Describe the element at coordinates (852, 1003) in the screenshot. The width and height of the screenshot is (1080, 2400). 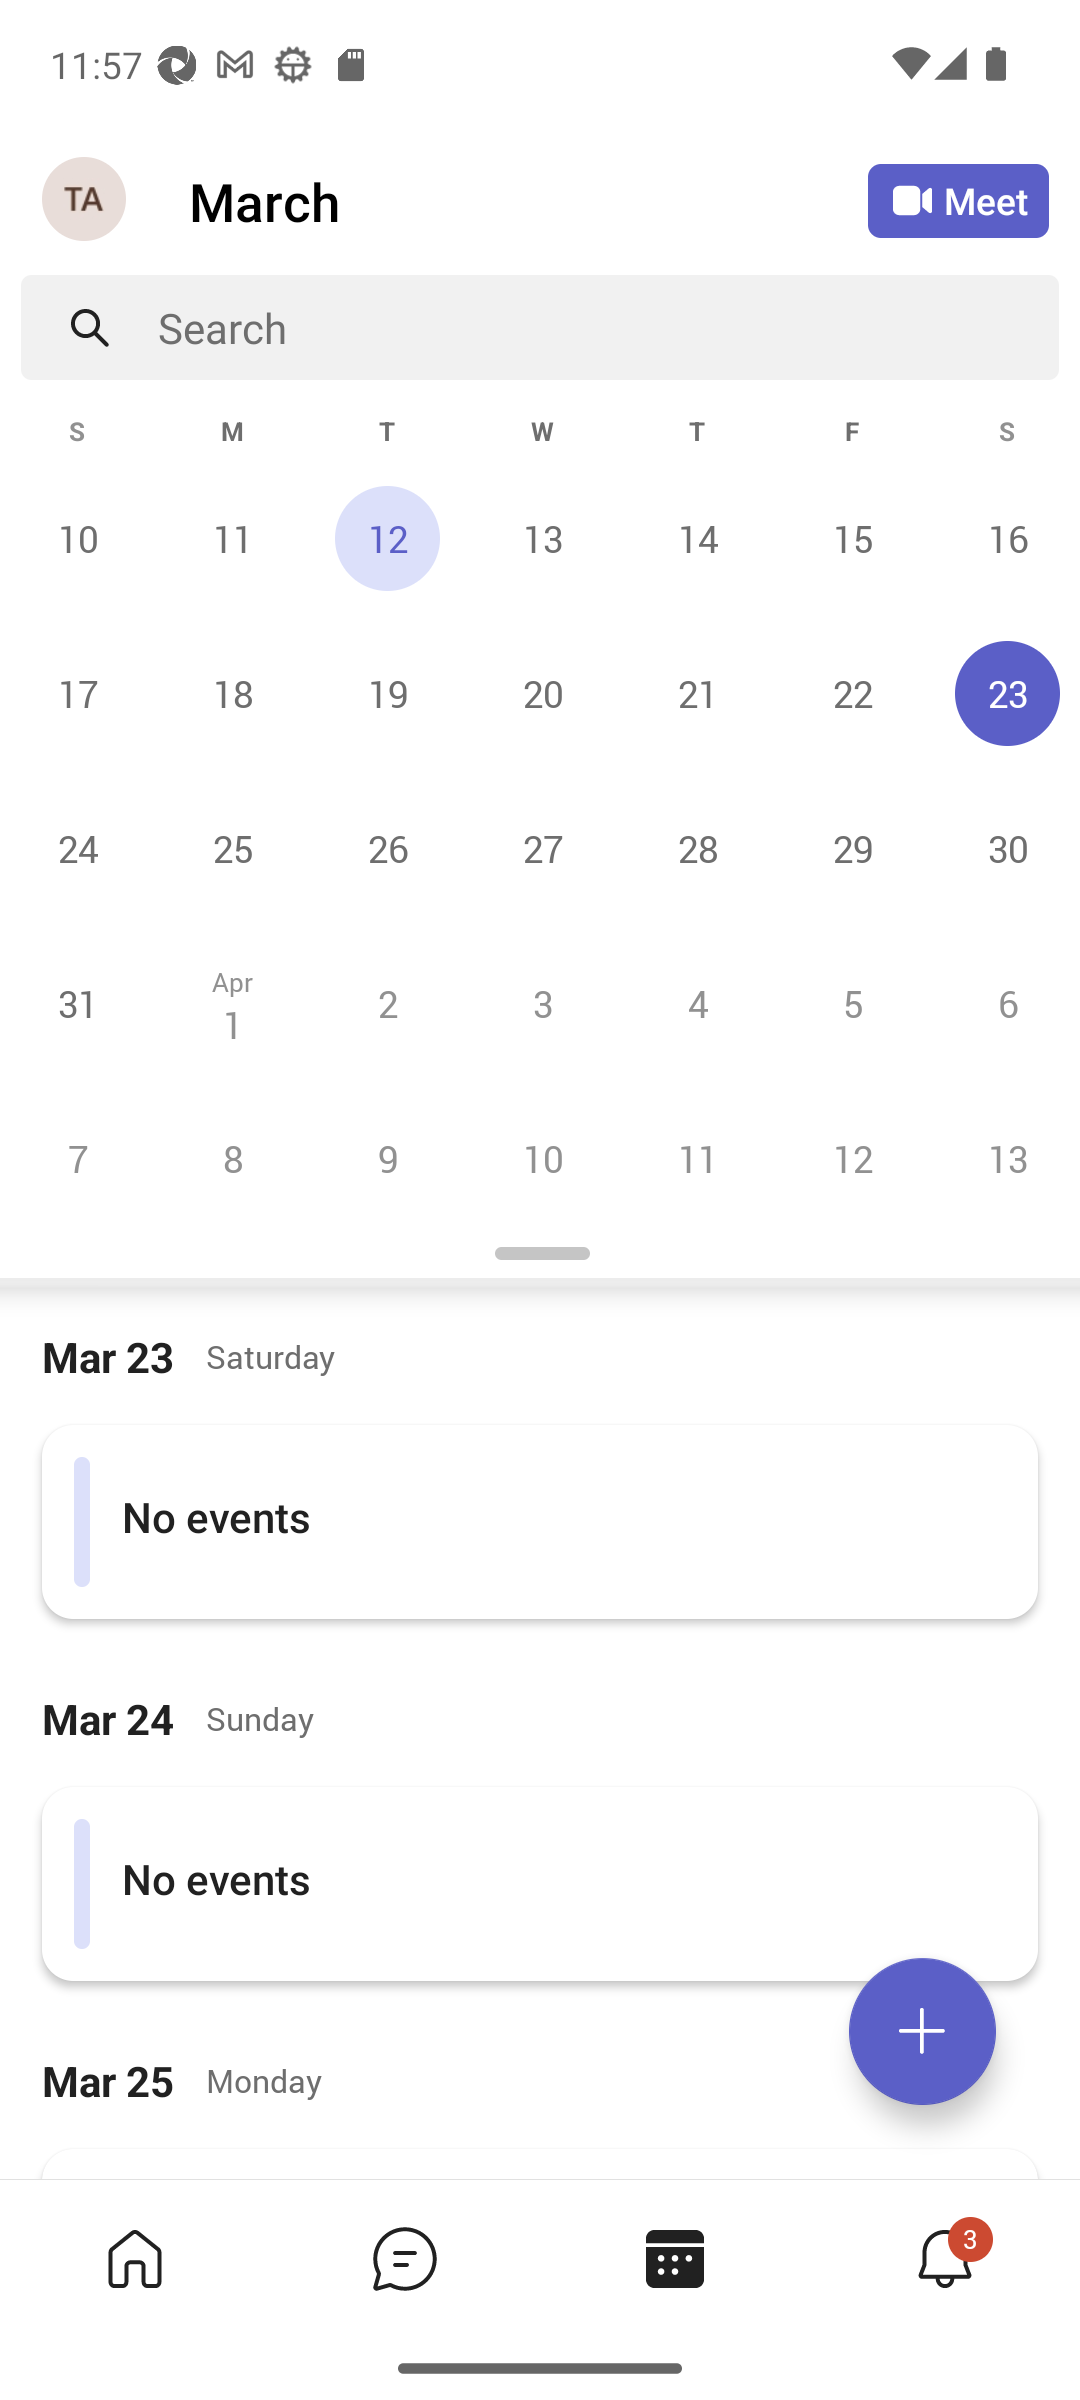
I see `Friday, April 5 5` at that location.